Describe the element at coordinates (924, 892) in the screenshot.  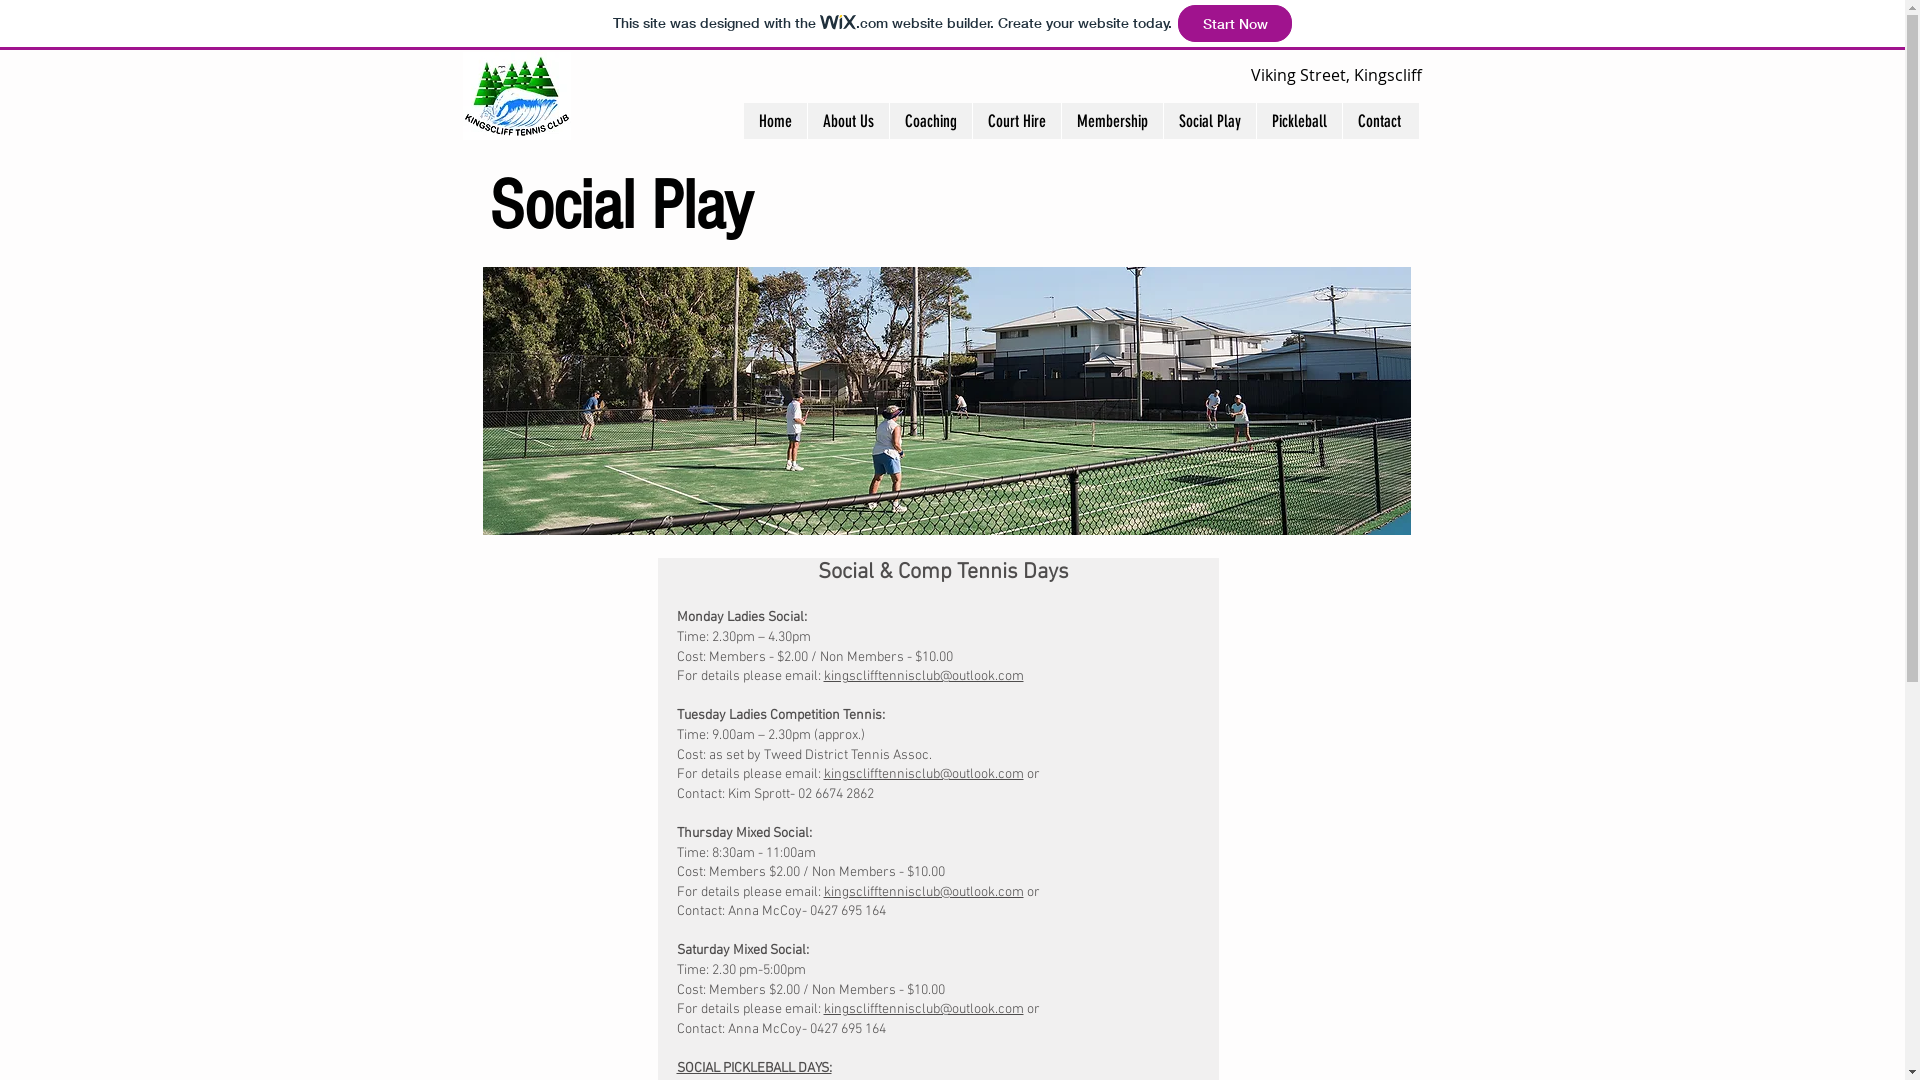
I see `kingsclifftennisclub@outlook.com` at that location.